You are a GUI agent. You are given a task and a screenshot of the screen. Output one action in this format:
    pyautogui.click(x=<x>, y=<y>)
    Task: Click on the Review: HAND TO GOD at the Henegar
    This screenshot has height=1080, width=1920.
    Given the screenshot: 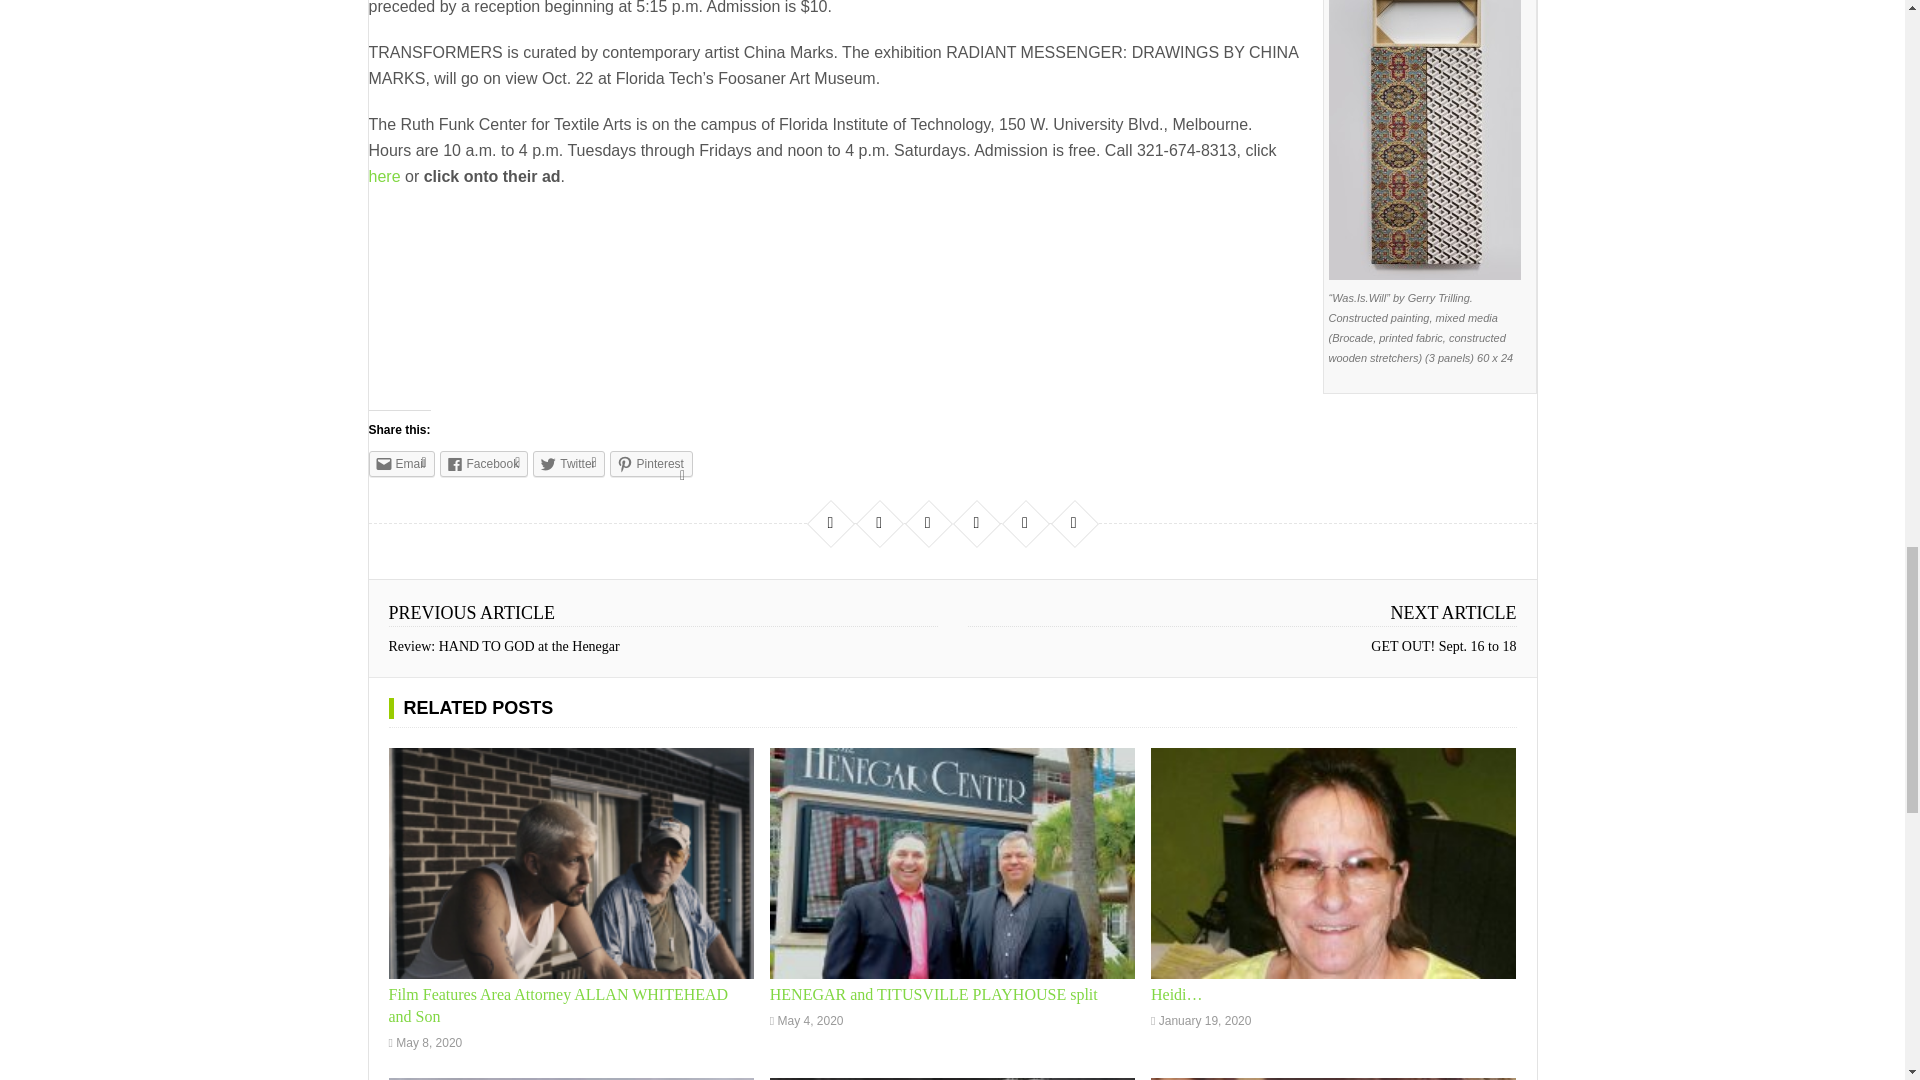 What is the action you would take?
    pyautogui.click(x=502, y=646)
    